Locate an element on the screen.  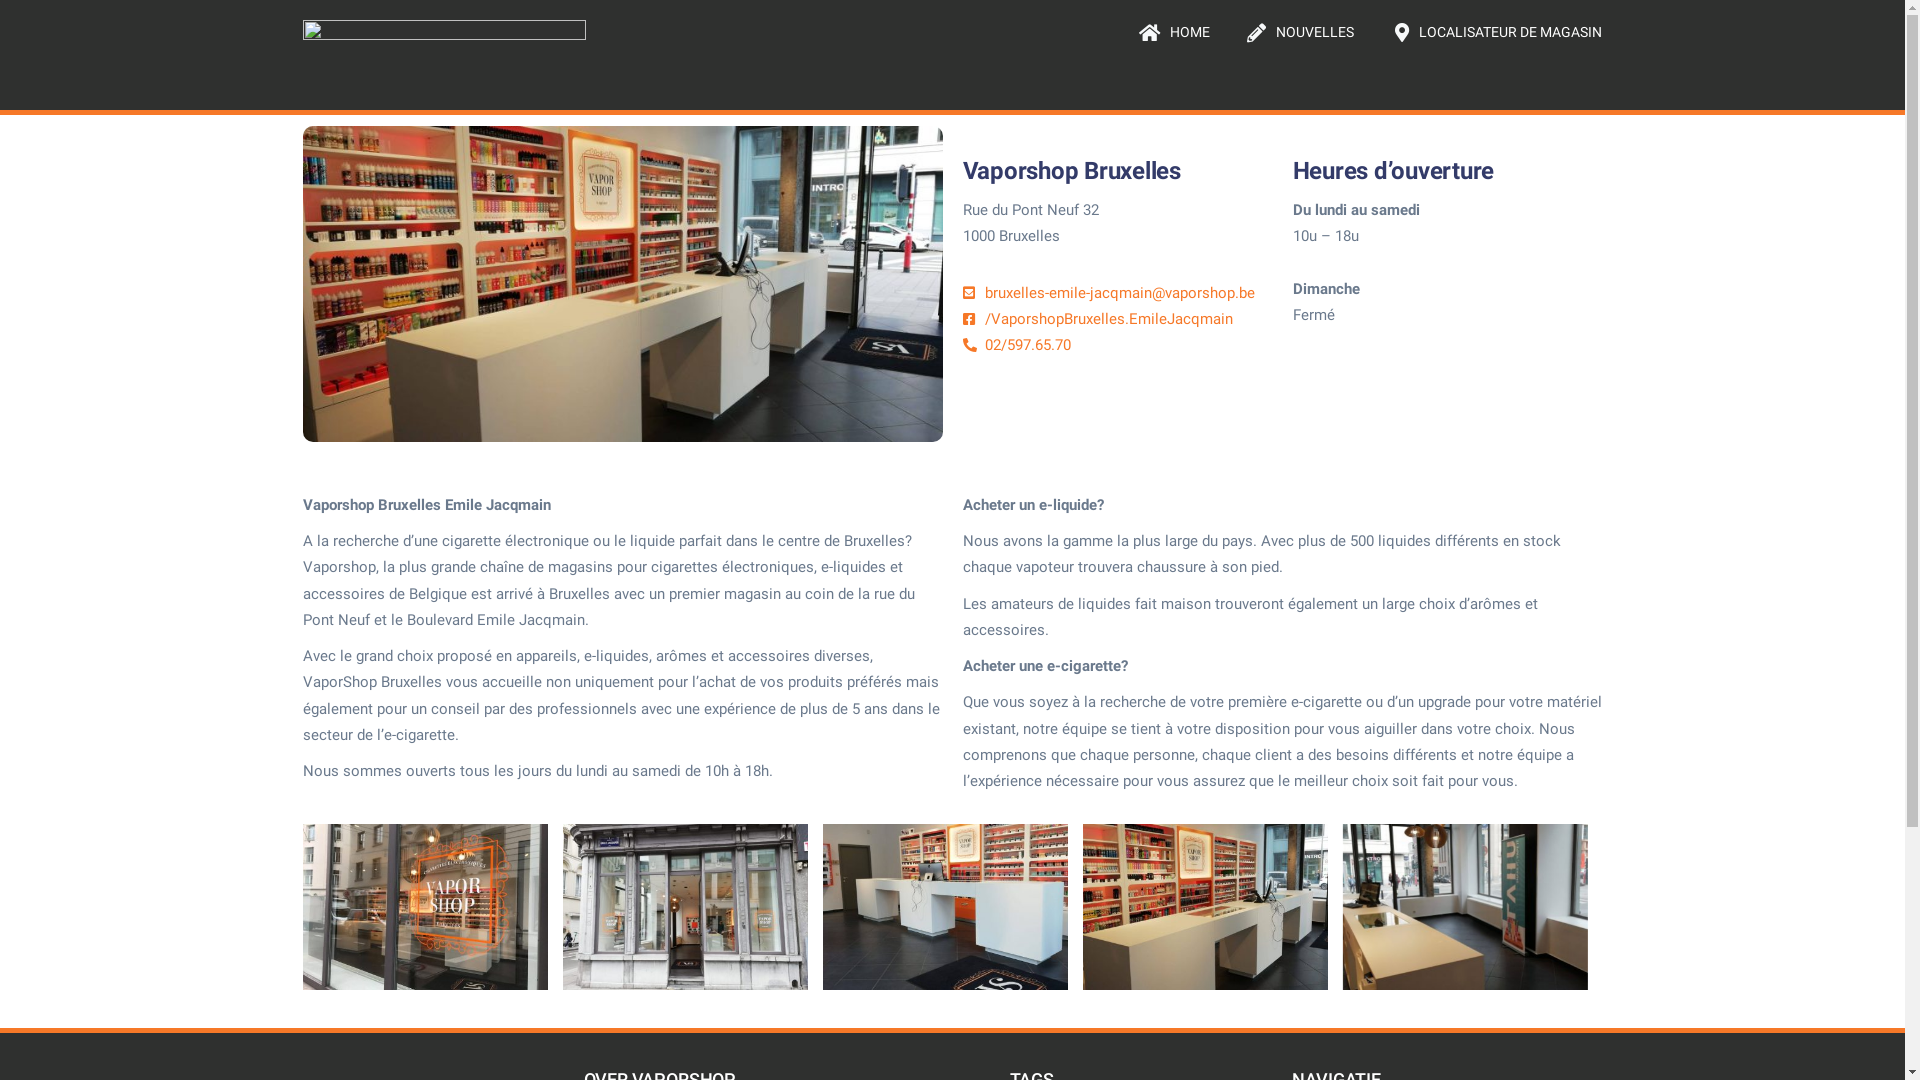
LOCALISATEUR DE MAGASIN is located at coordinates (1494, 32).